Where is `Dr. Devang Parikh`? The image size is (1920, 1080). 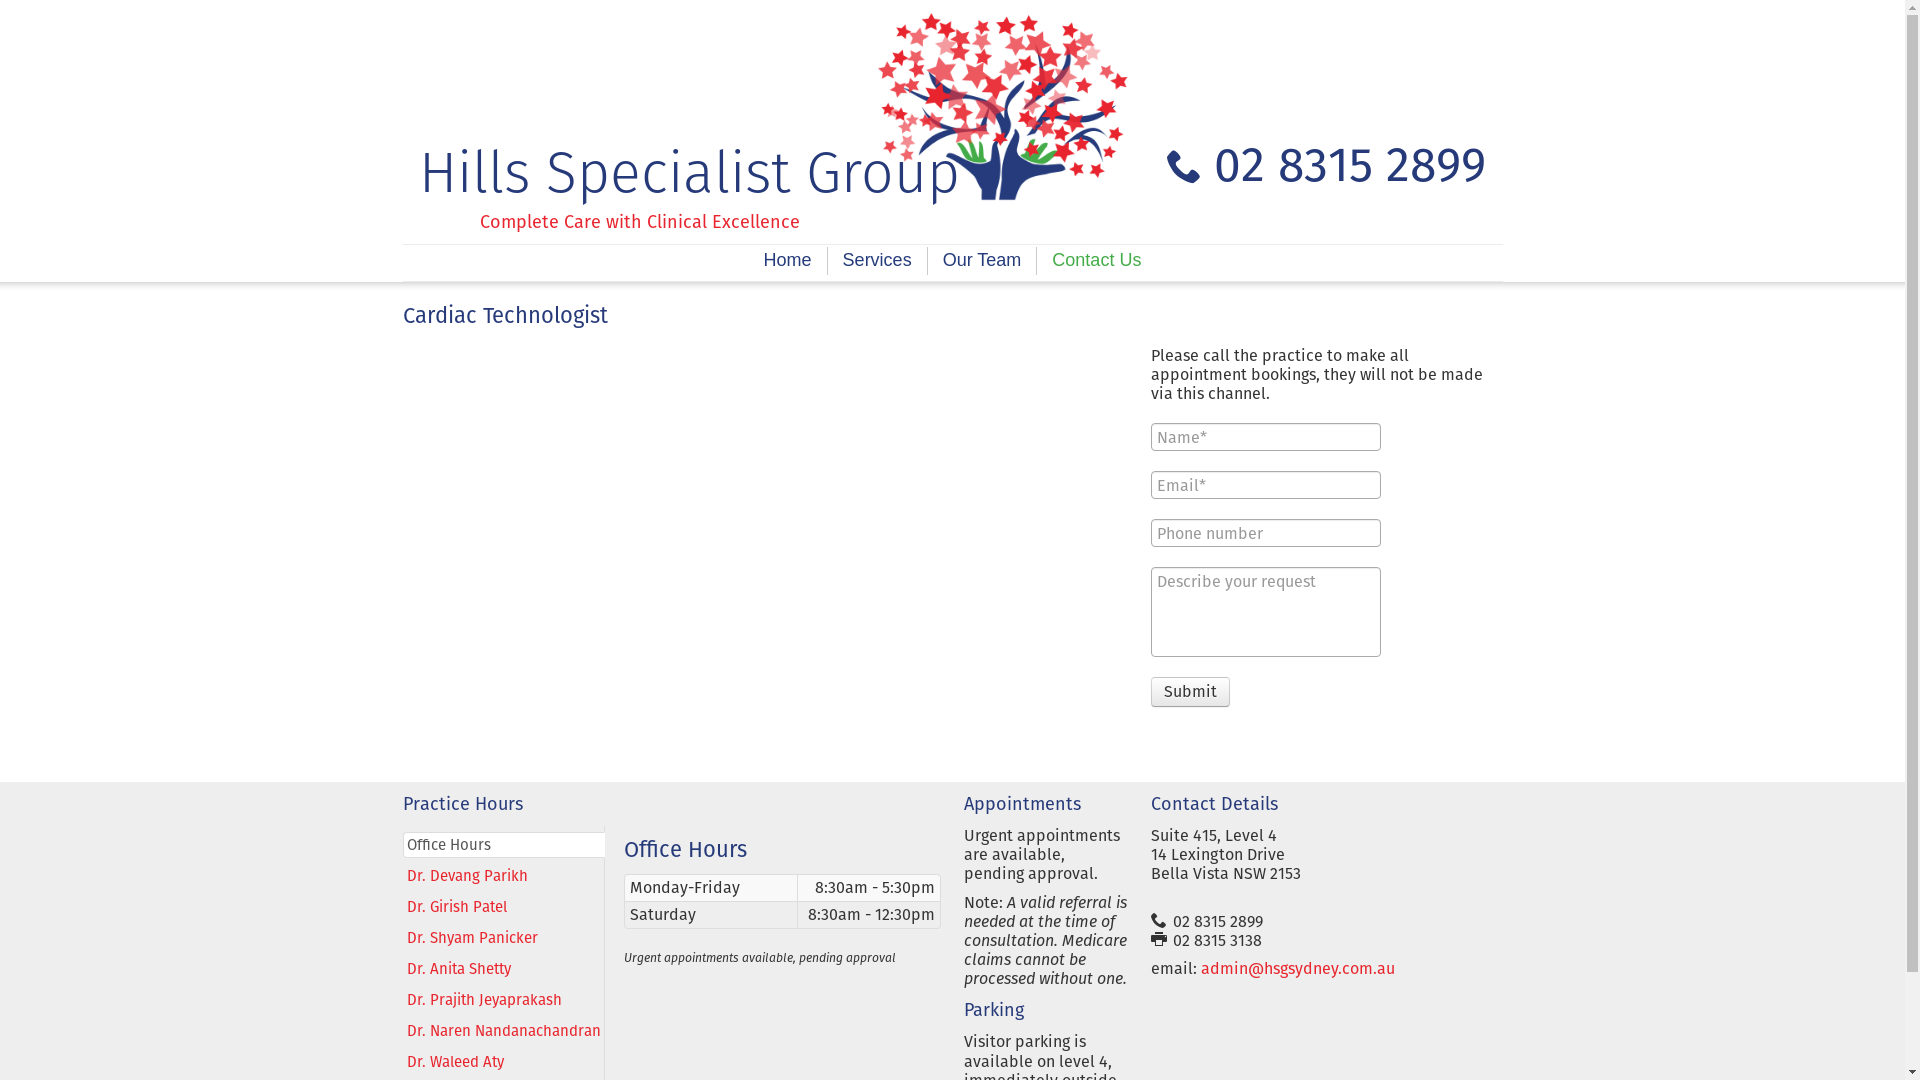 Dr. Devang Parikh is located at coordinates (503, 876).